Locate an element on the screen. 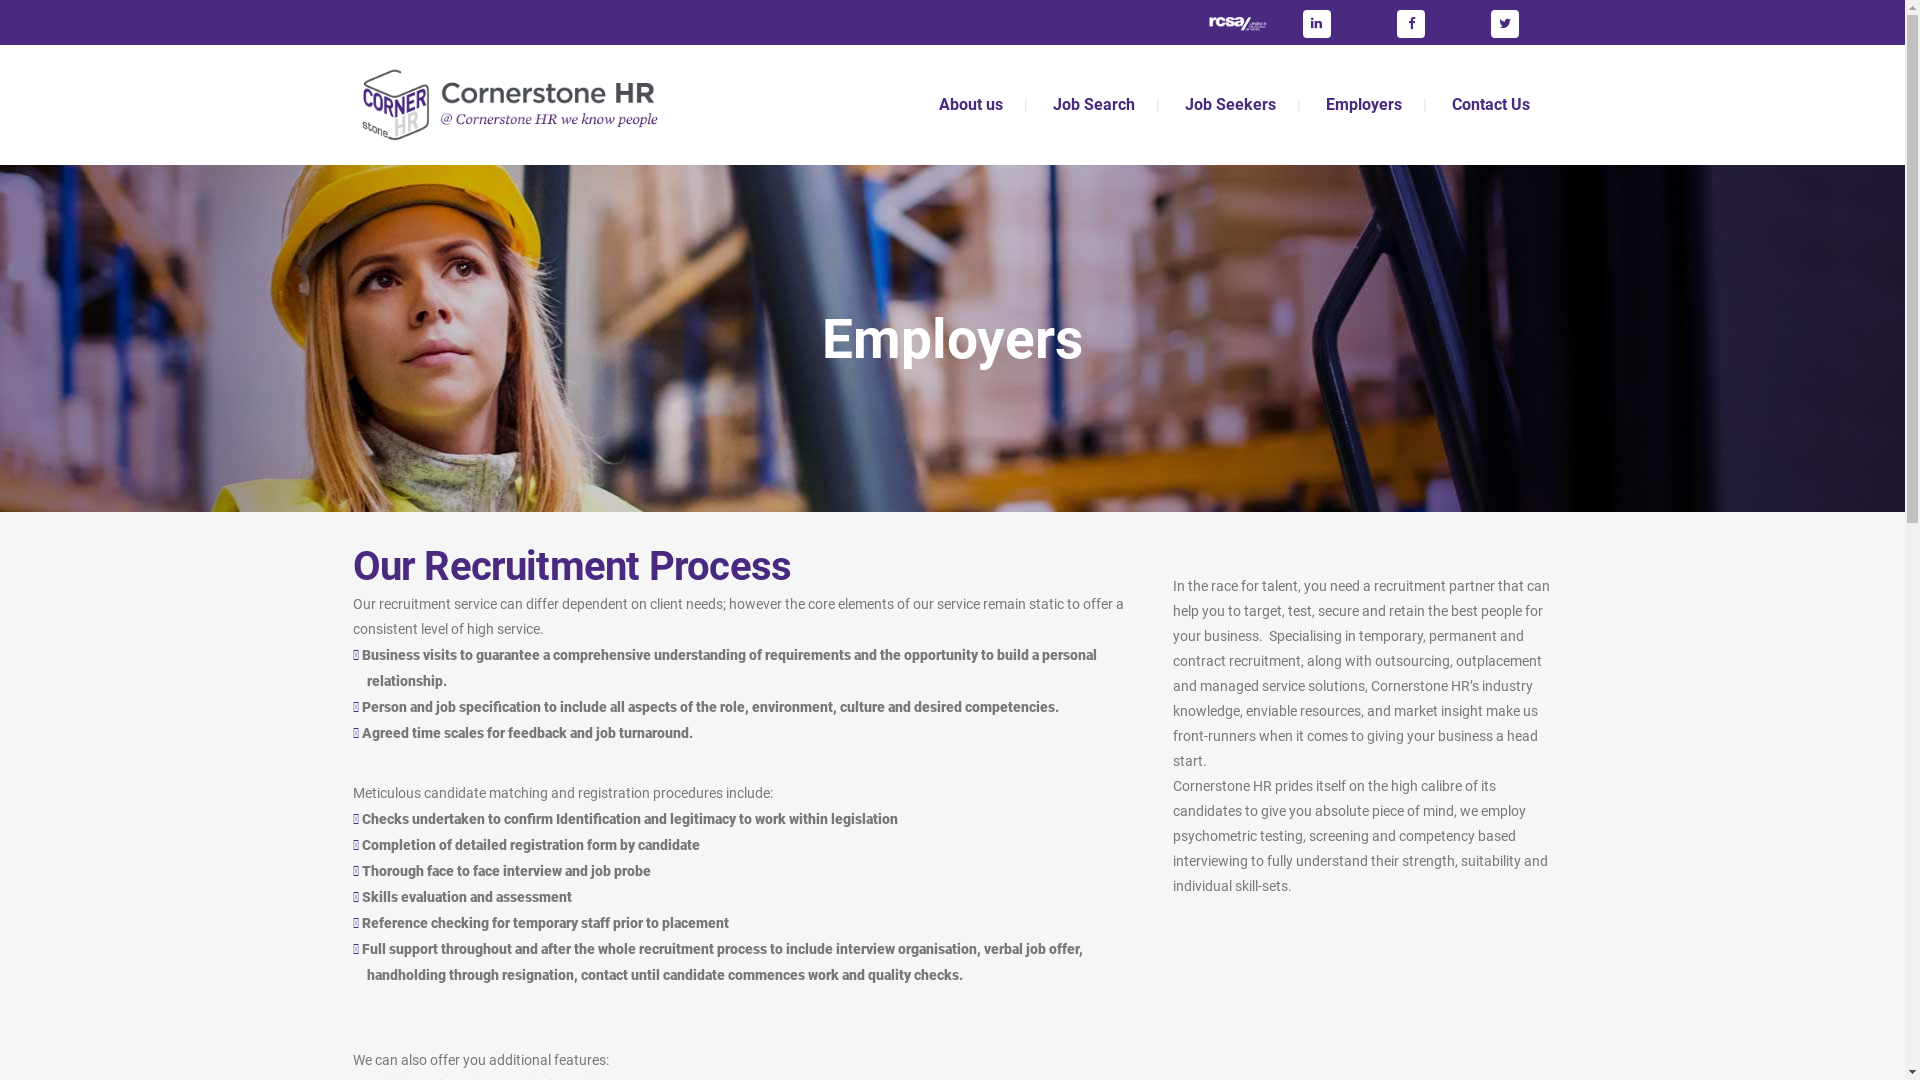 The image size is (1920, 1080). Contact Us is located at coordinates (1490, 105).